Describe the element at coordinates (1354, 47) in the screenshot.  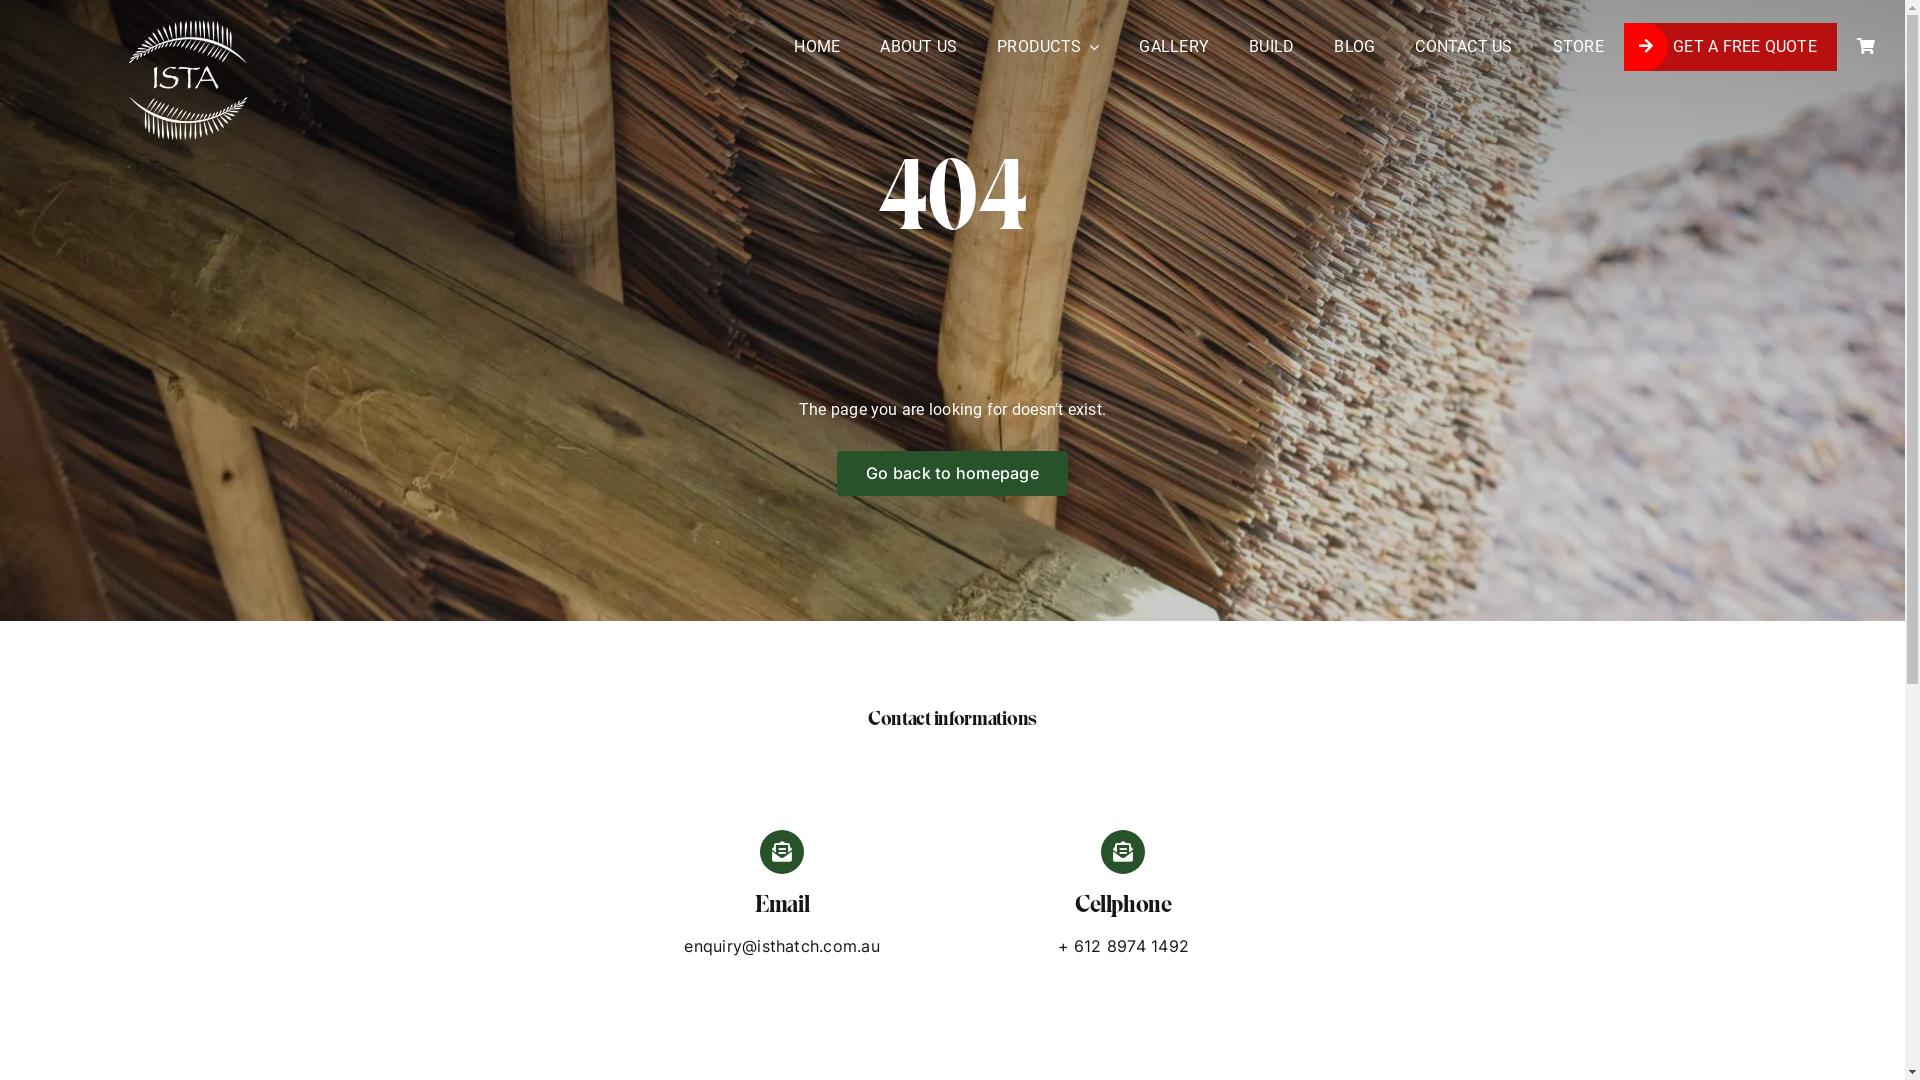
I see `BLOG` at that location.